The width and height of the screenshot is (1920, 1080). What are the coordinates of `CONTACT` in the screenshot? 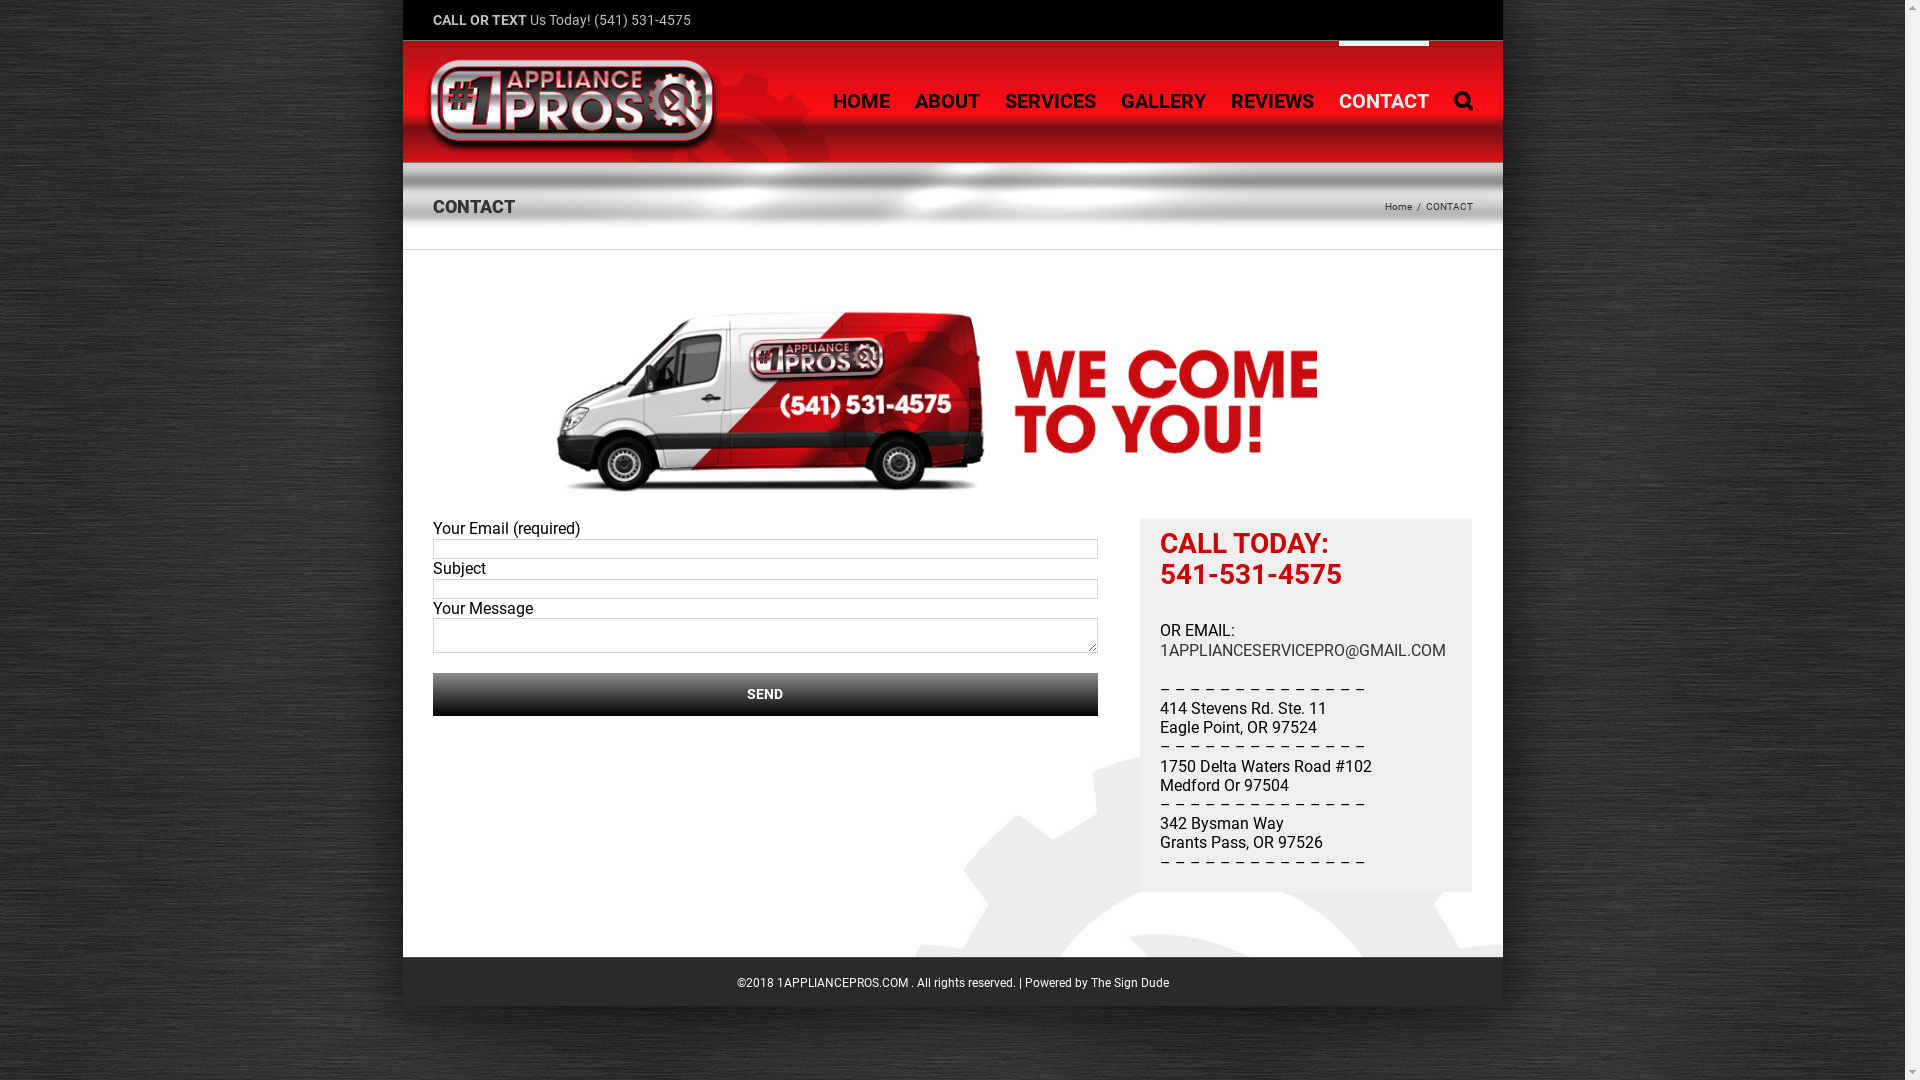 It's located at (1383, 98).